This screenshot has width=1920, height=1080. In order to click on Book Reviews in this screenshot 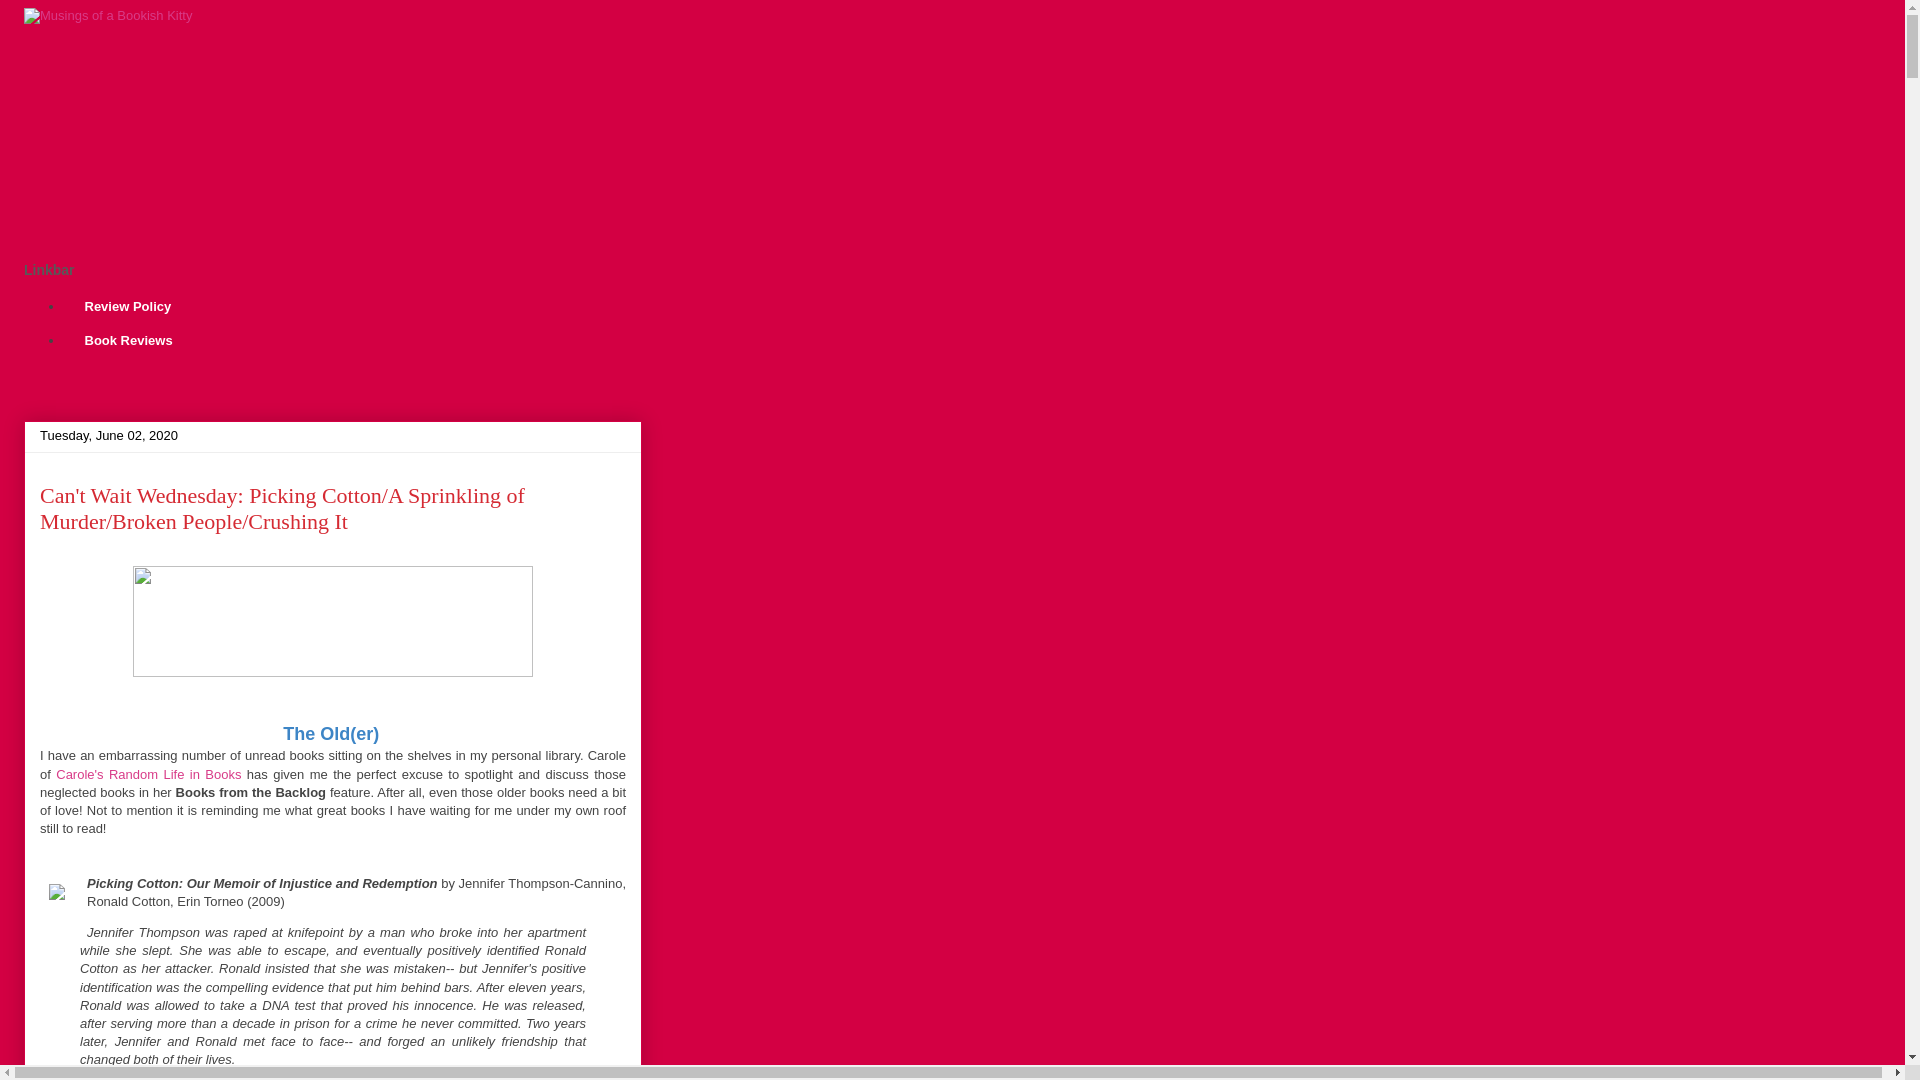, I will do `click(128, 340)`.